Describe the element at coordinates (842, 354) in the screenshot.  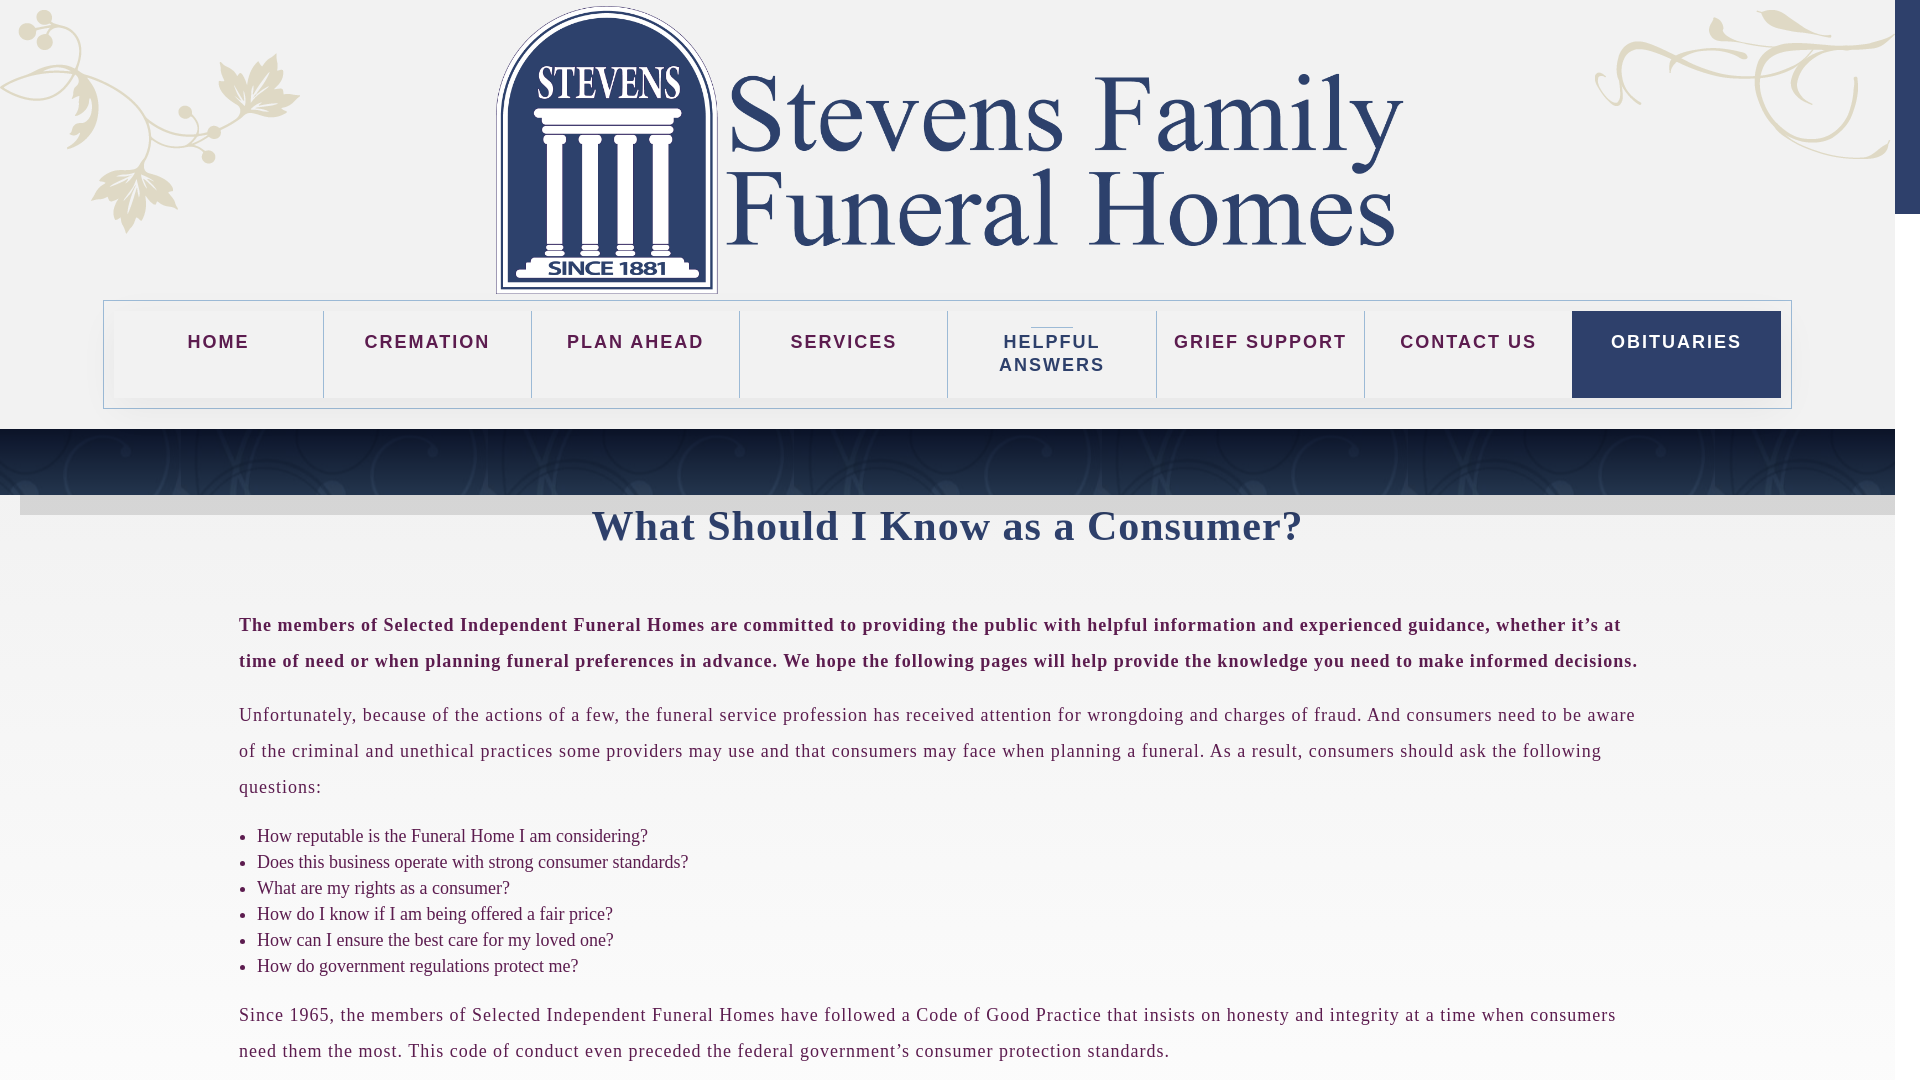
I see `SERVICES` at that location.